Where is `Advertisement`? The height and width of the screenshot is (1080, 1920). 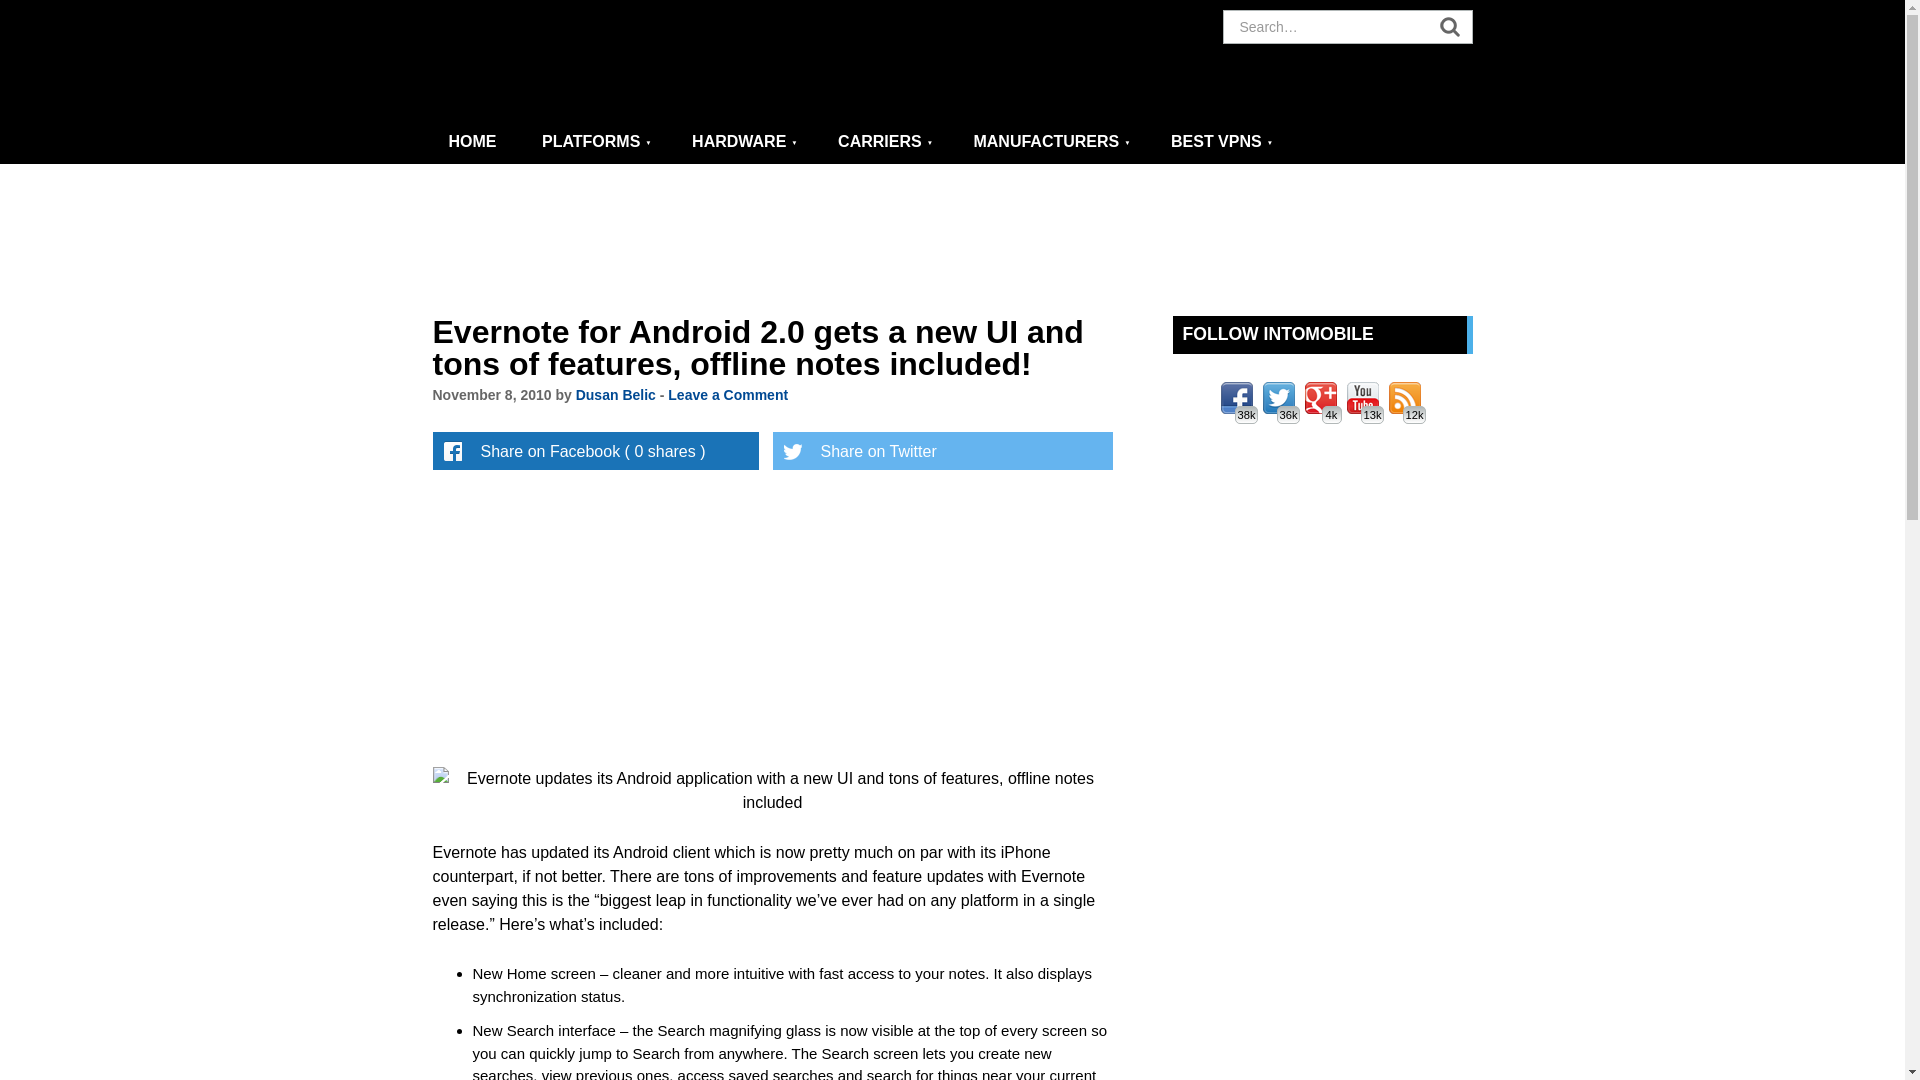
Advertisement is located at coordinates (953, 240).